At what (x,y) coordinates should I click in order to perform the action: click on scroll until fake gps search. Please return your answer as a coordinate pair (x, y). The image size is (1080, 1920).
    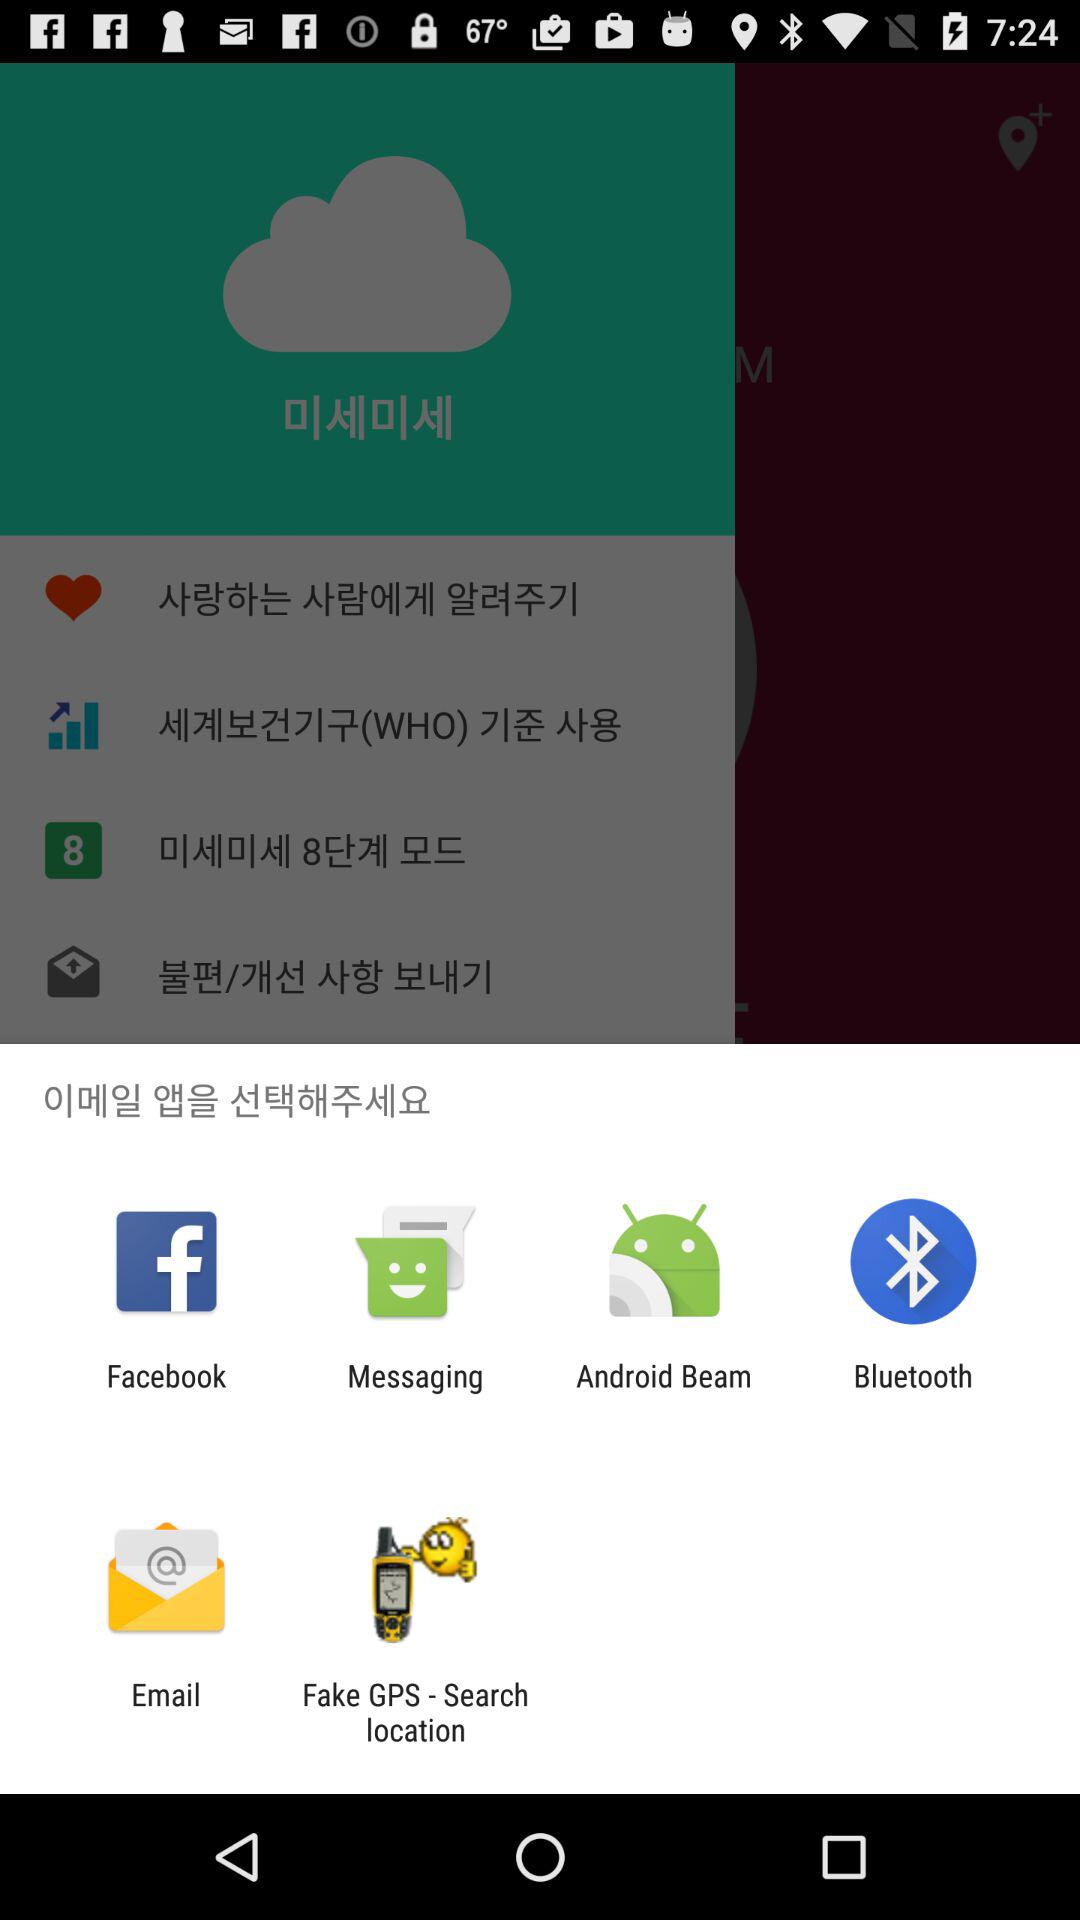
    Looking at the image, I should click on (415, 1712).